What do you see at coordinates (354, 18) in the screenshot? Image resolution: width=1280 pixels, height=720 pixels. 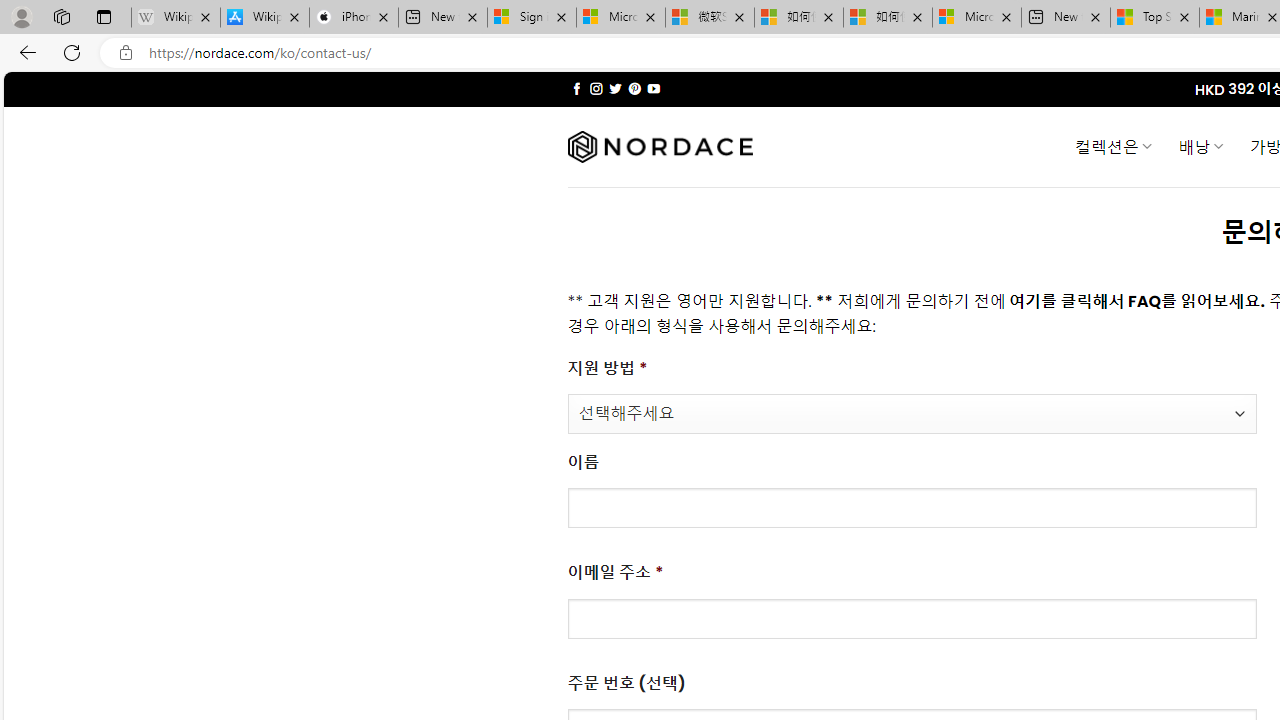 I see `iPhone - Apple` at bounding box center [354, 18].